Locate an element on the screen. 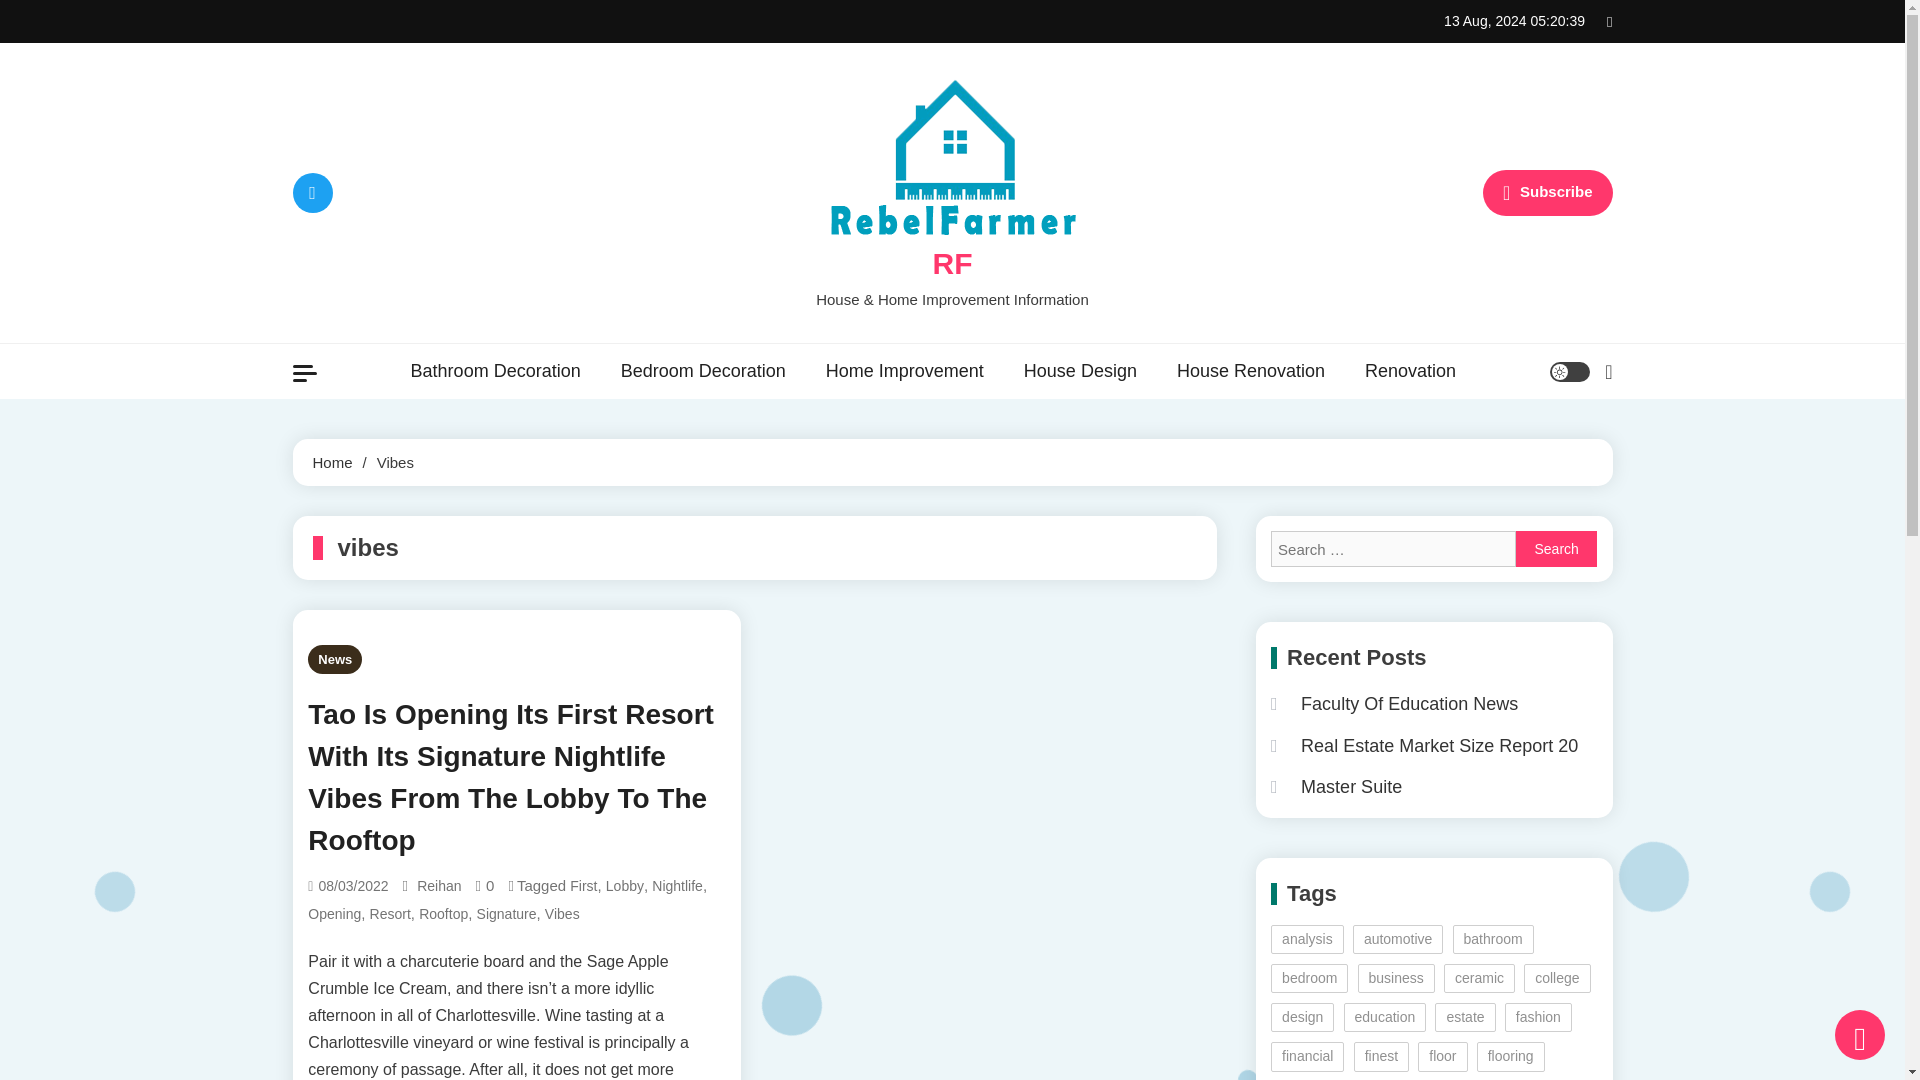 Image resolution: width=1920 pixels, height=1080 pixels. Renovation is located at coordinates (1410, 371).